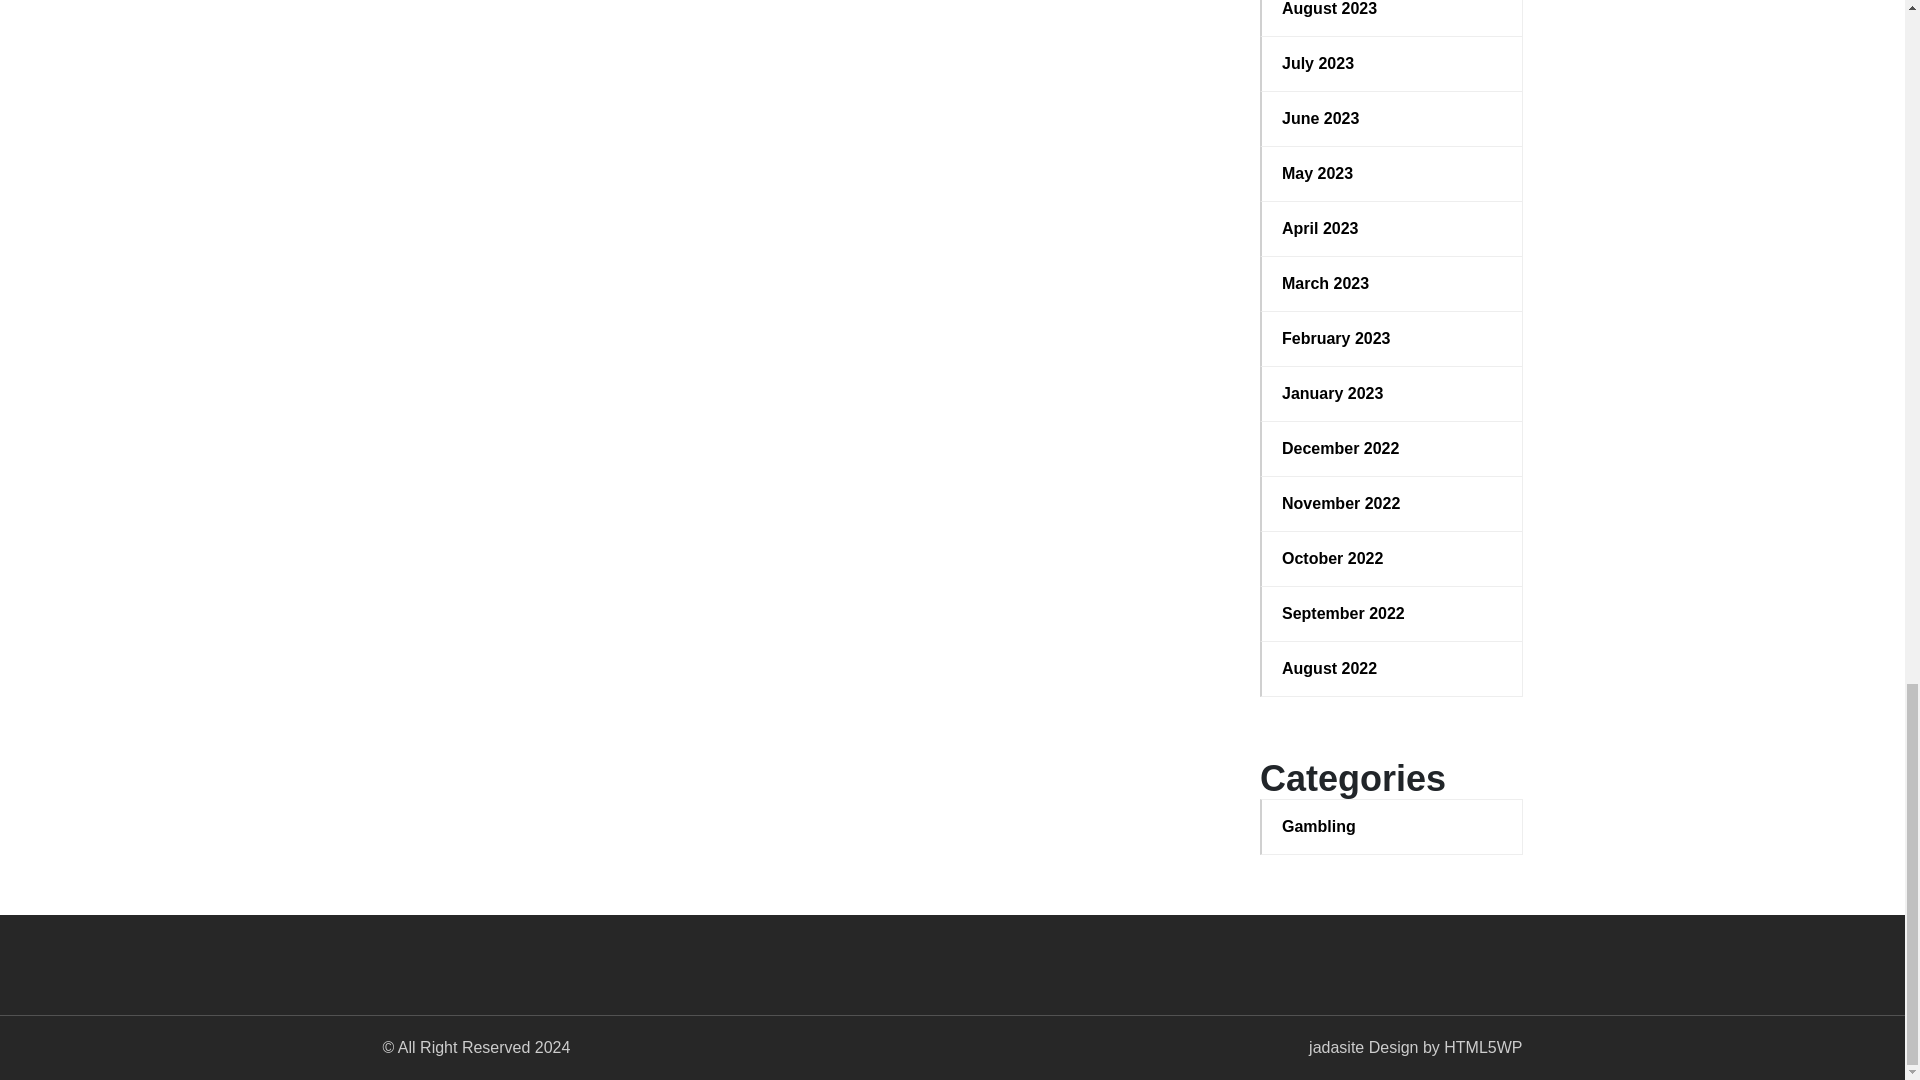 This screenshot has width=1920, height=1080. What do you see at coordinates (1392, 63) in the screenshot?
I see `July 2023` at bounding box center [1392, 63].